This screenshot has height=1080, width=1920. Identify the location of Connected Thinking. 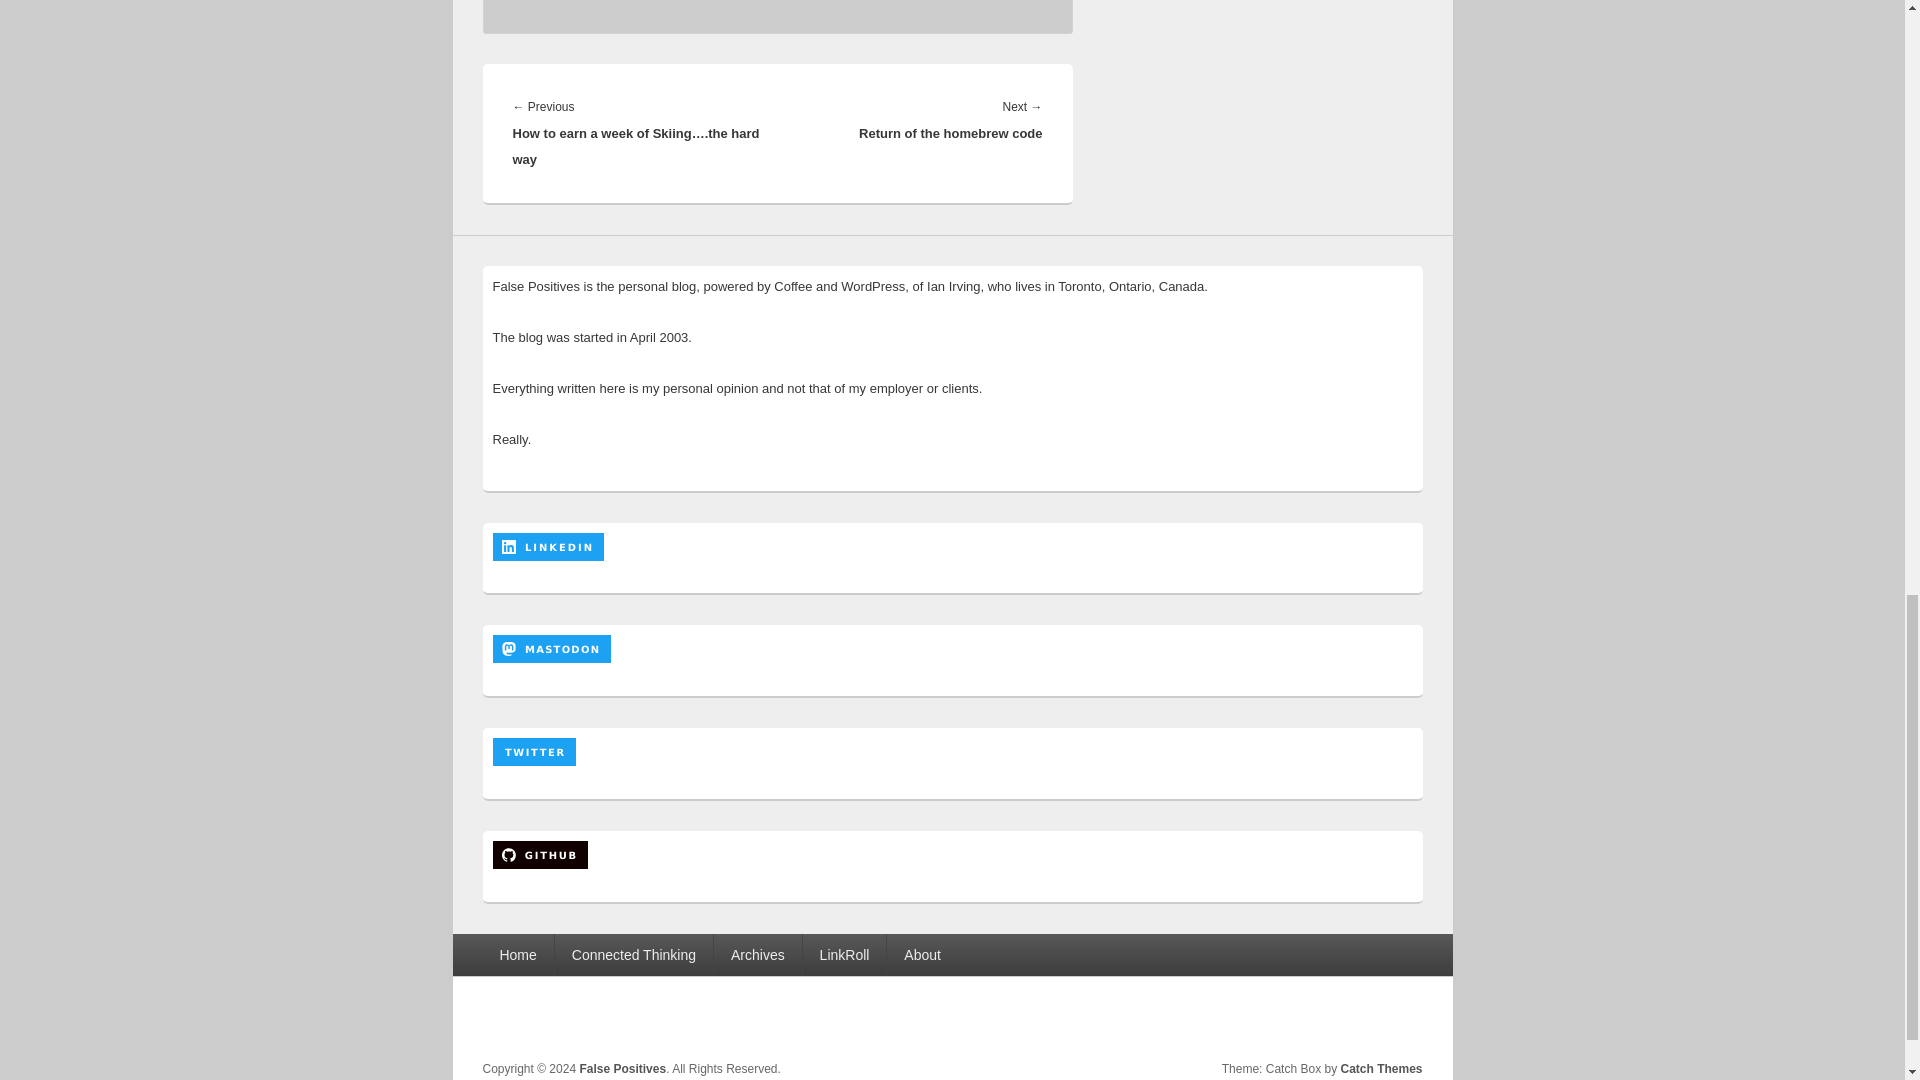
(633, 955).